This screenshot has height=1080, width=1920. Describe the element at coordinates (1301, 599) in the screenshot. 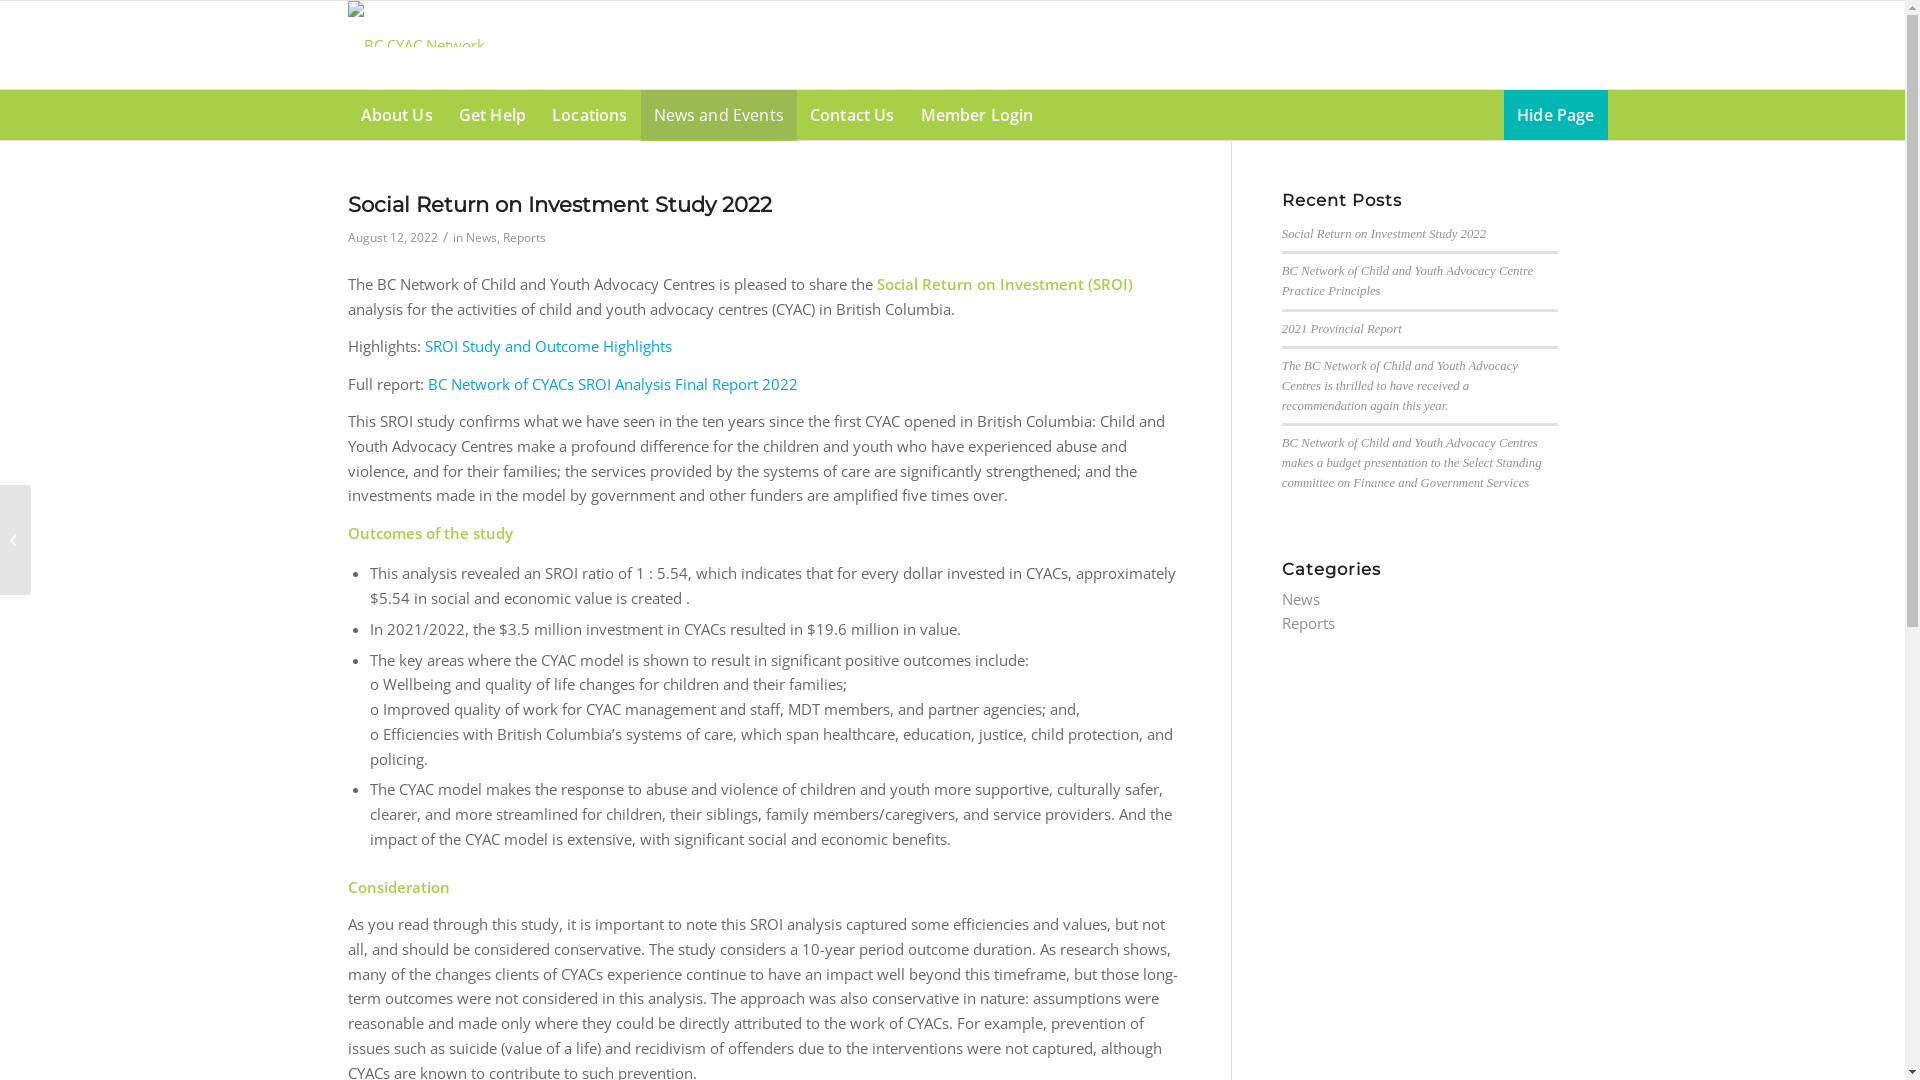

I see `News` at that location.